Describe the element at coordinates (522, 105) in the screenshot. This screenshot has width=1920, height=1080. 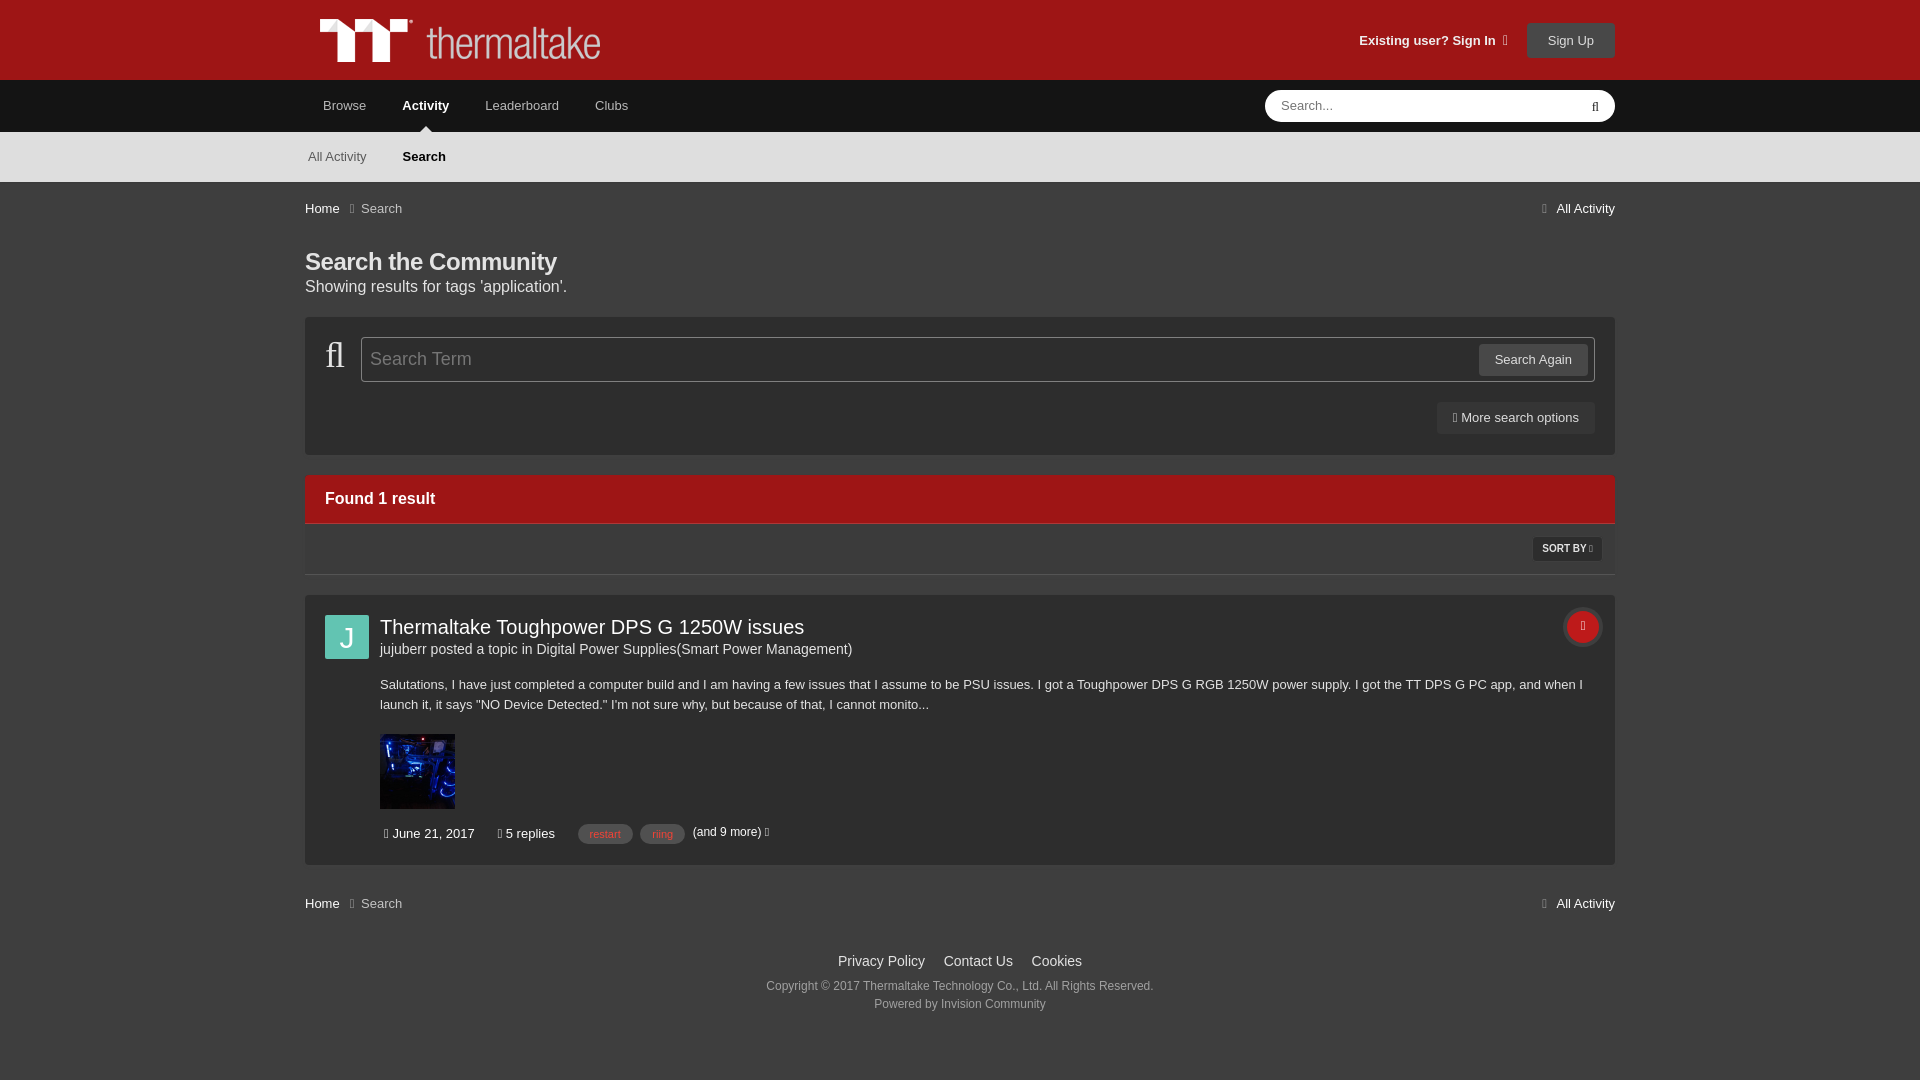
I see `Leaderboard` at that location.